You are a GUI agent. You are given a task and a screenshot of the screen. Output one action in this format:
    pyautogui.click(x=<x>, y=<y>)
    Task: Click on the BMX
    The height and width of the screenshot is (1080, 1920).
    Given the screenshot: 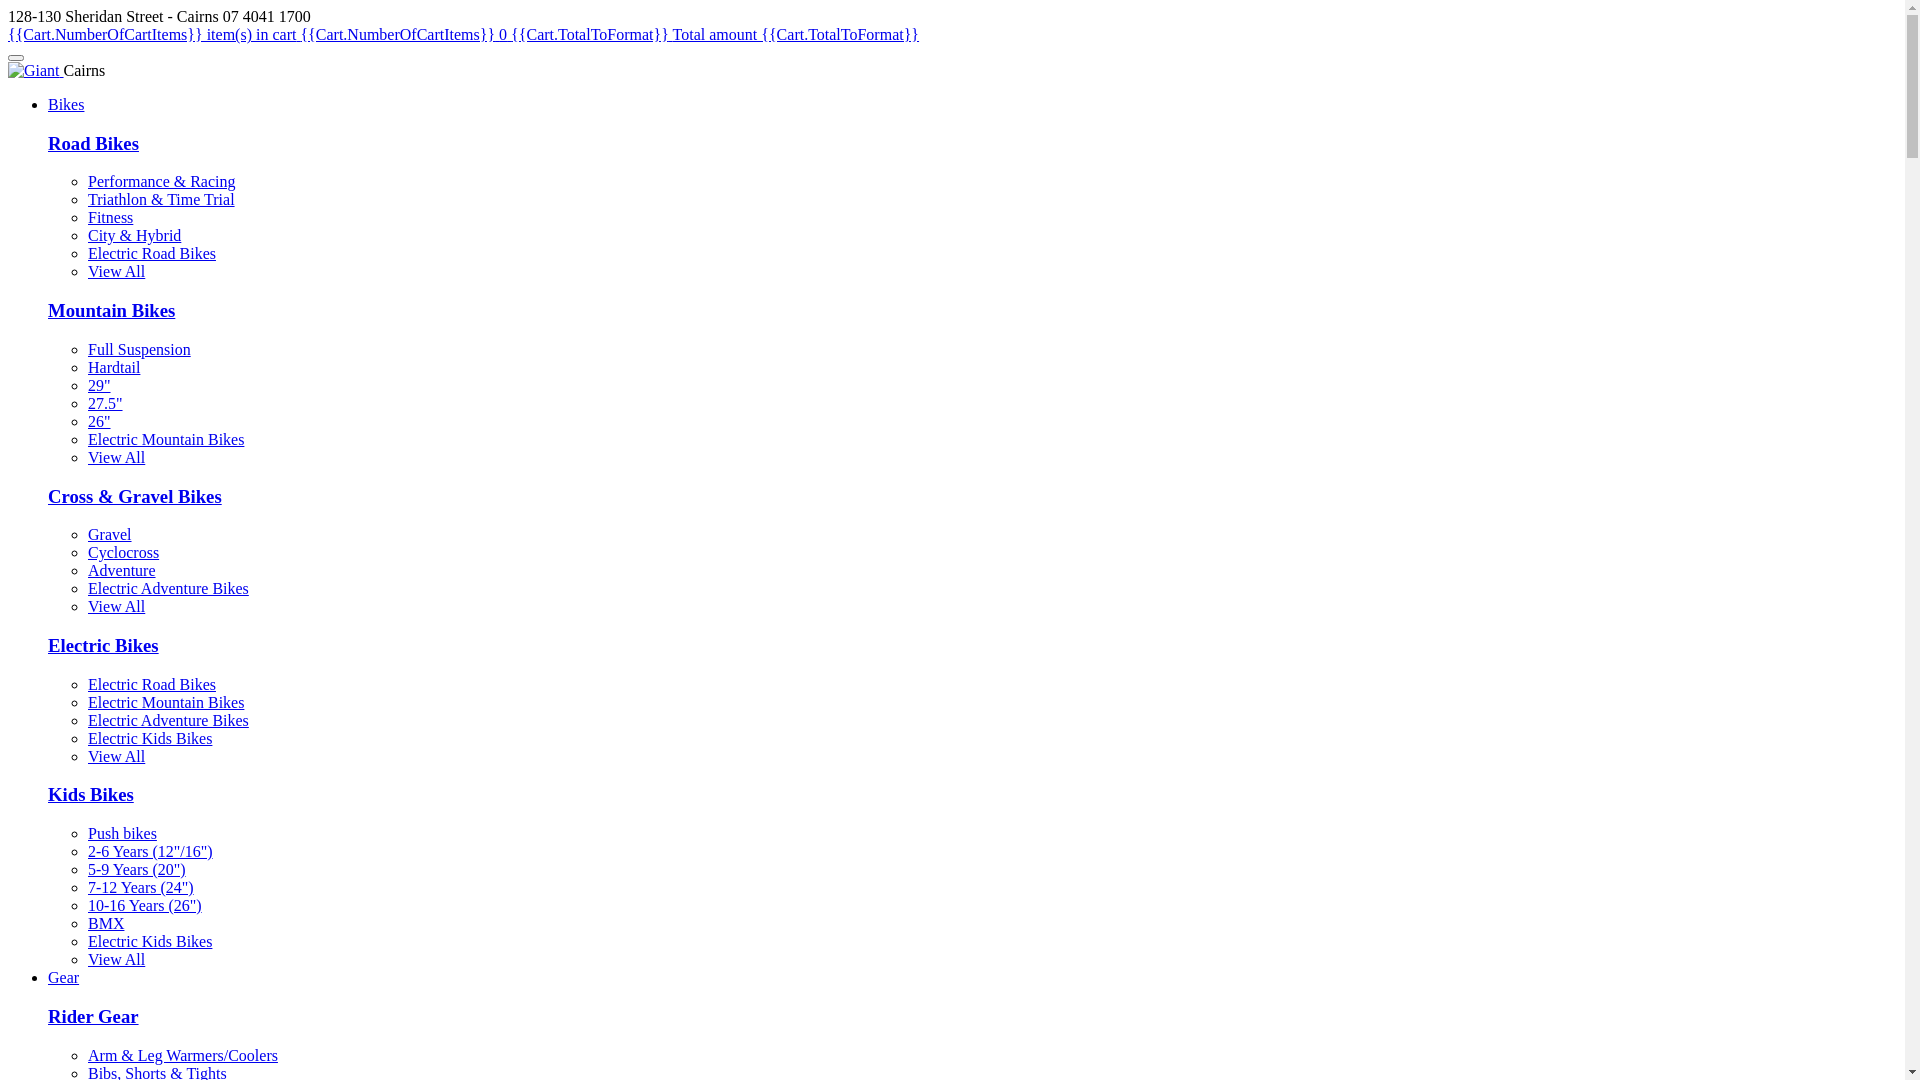 What is the action you would take?
    pyautogui.click(x=106, y=924)
    